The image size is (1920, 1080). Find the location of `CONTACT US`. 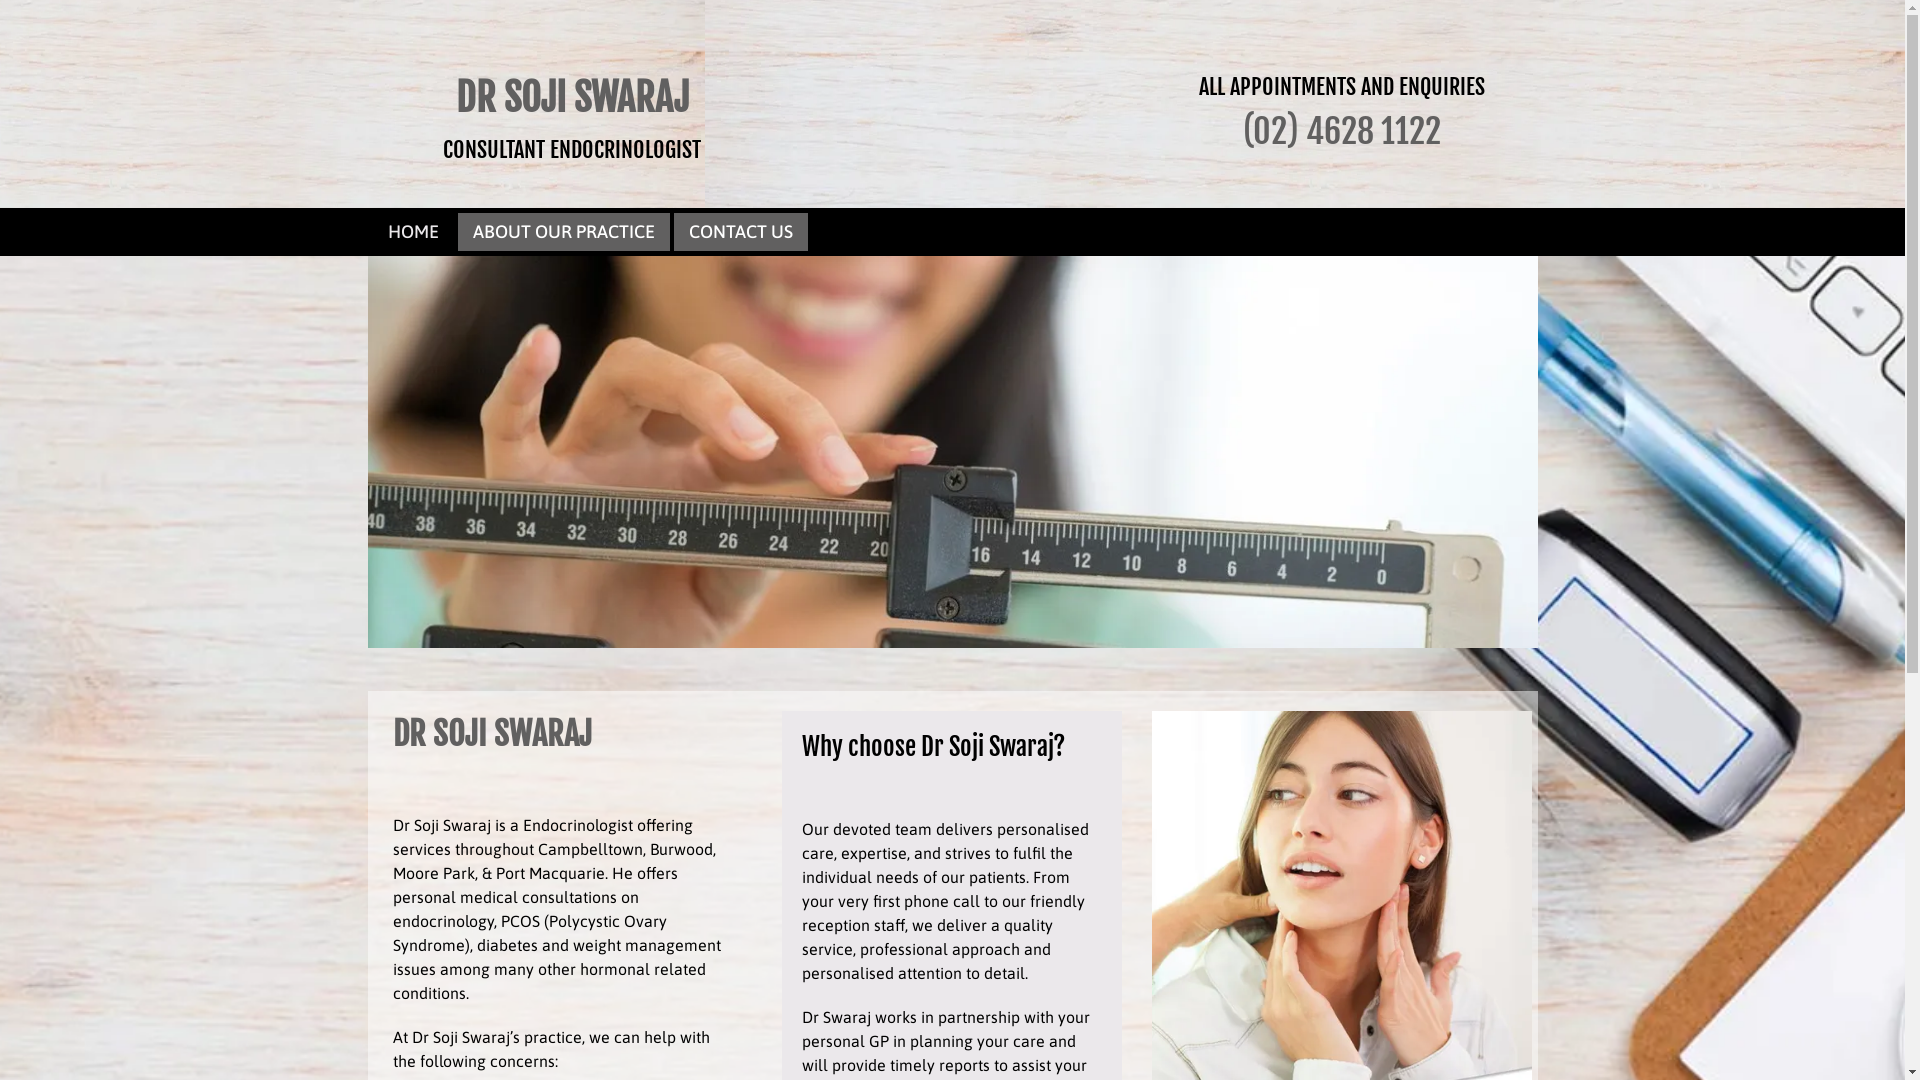

CONTACT US is located at coordinates (740, 232).